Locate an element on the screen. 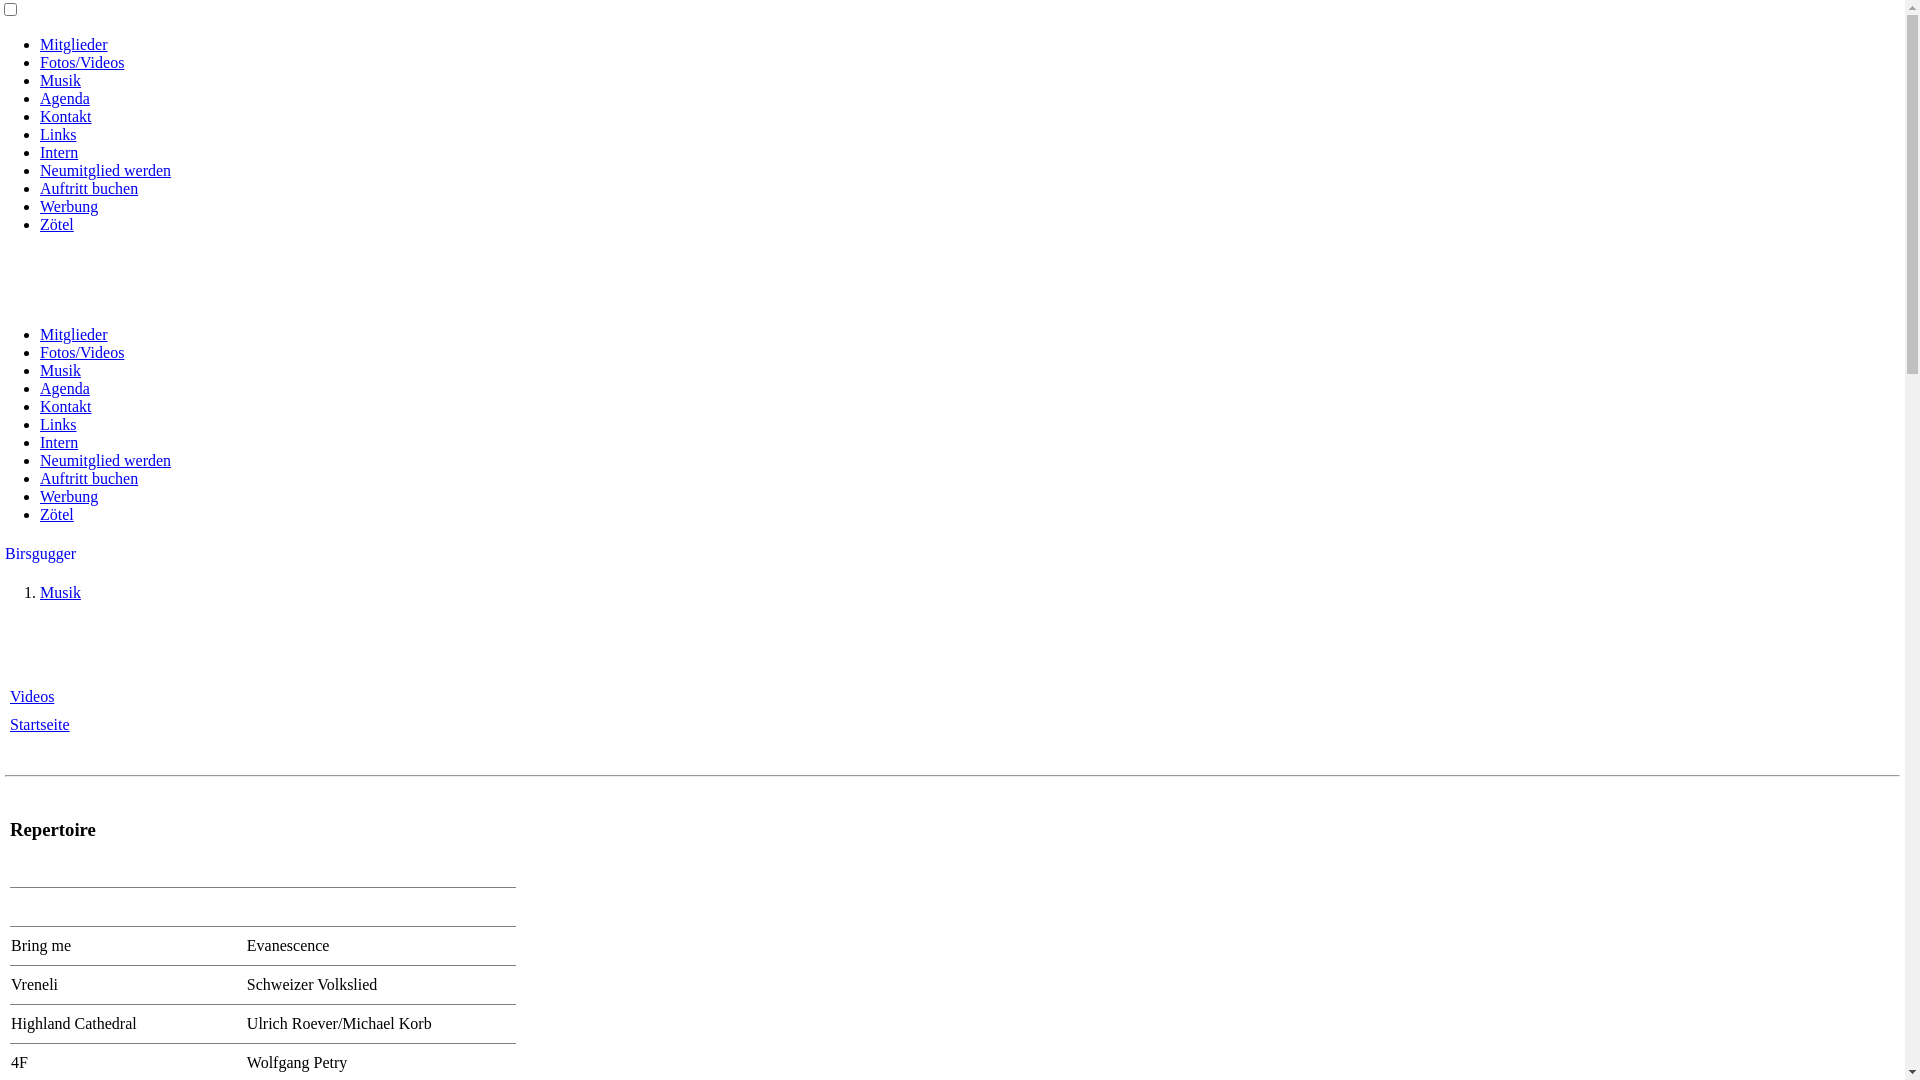 The width and height of the screenshot is (1920, 1080). Werbung is located at coordinates (69, 206).